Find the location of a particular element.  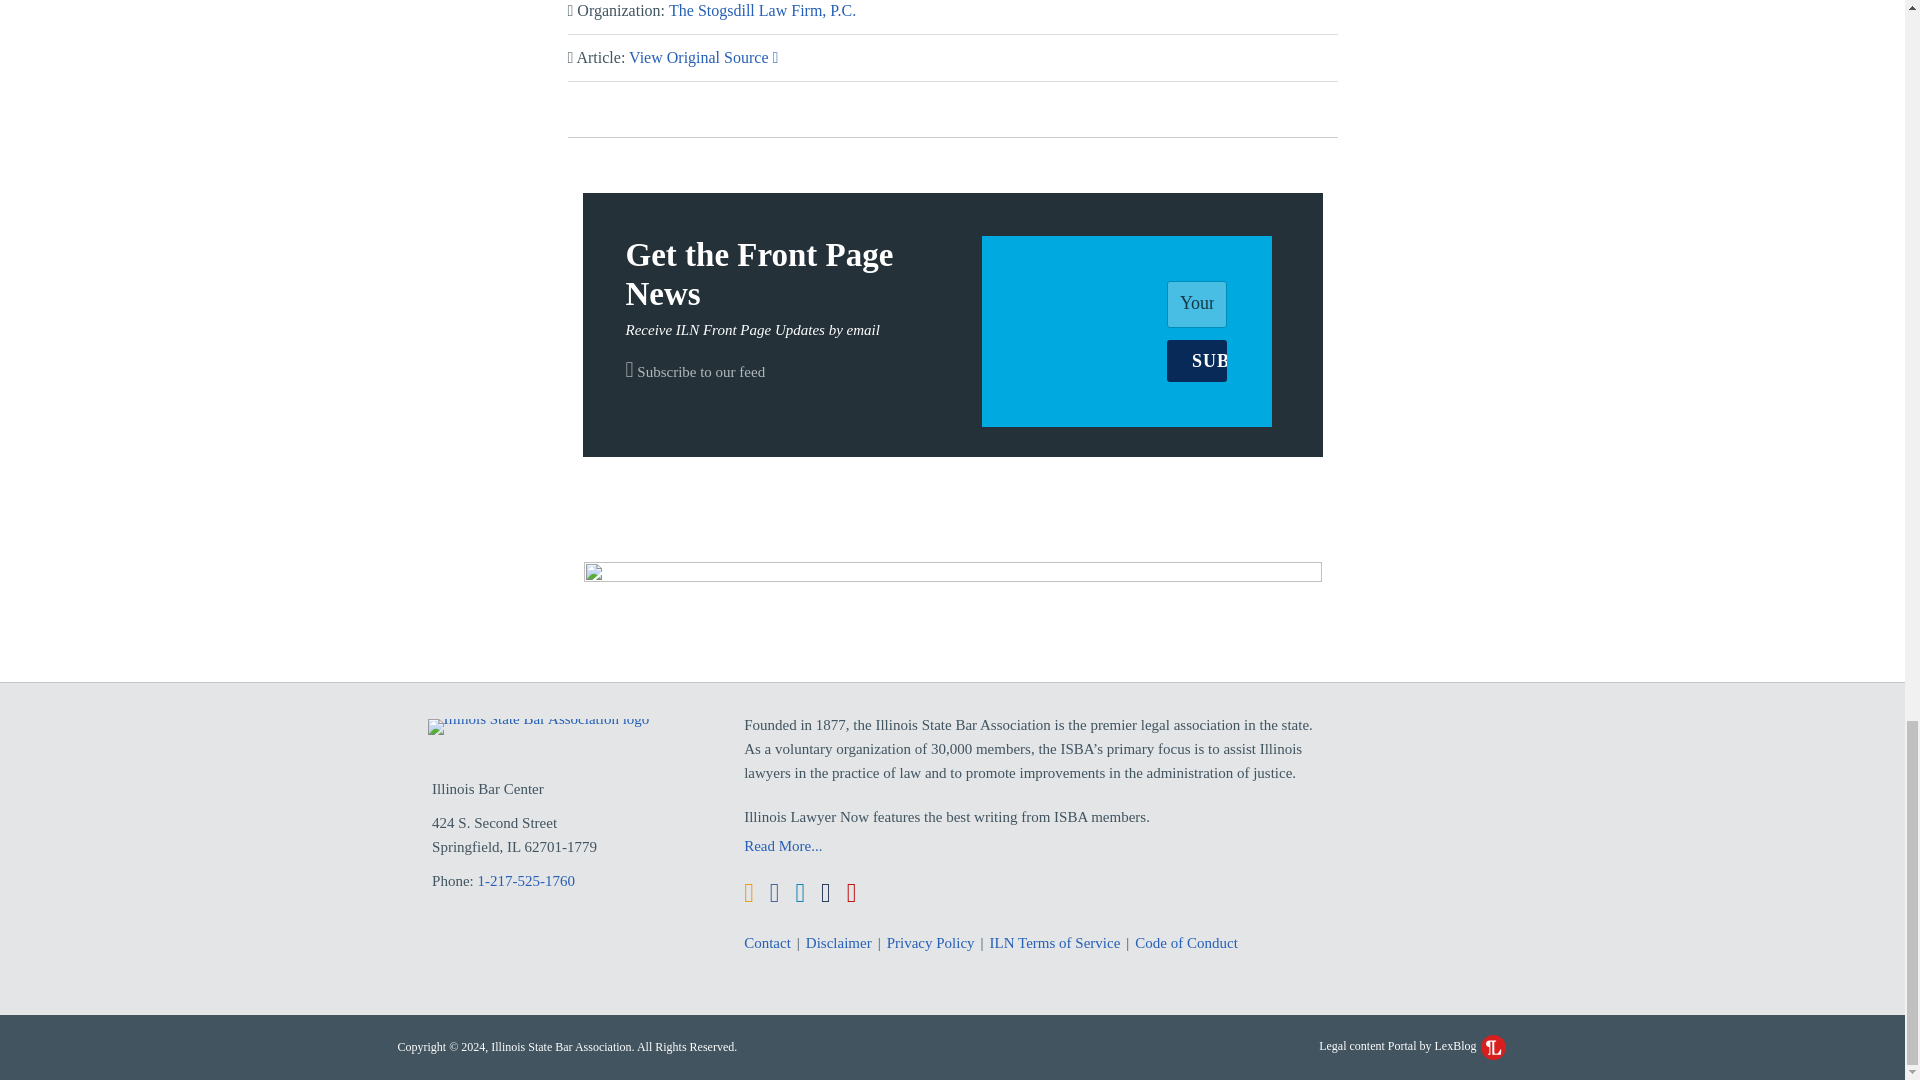

Contact is located at coordinates (768, 942).